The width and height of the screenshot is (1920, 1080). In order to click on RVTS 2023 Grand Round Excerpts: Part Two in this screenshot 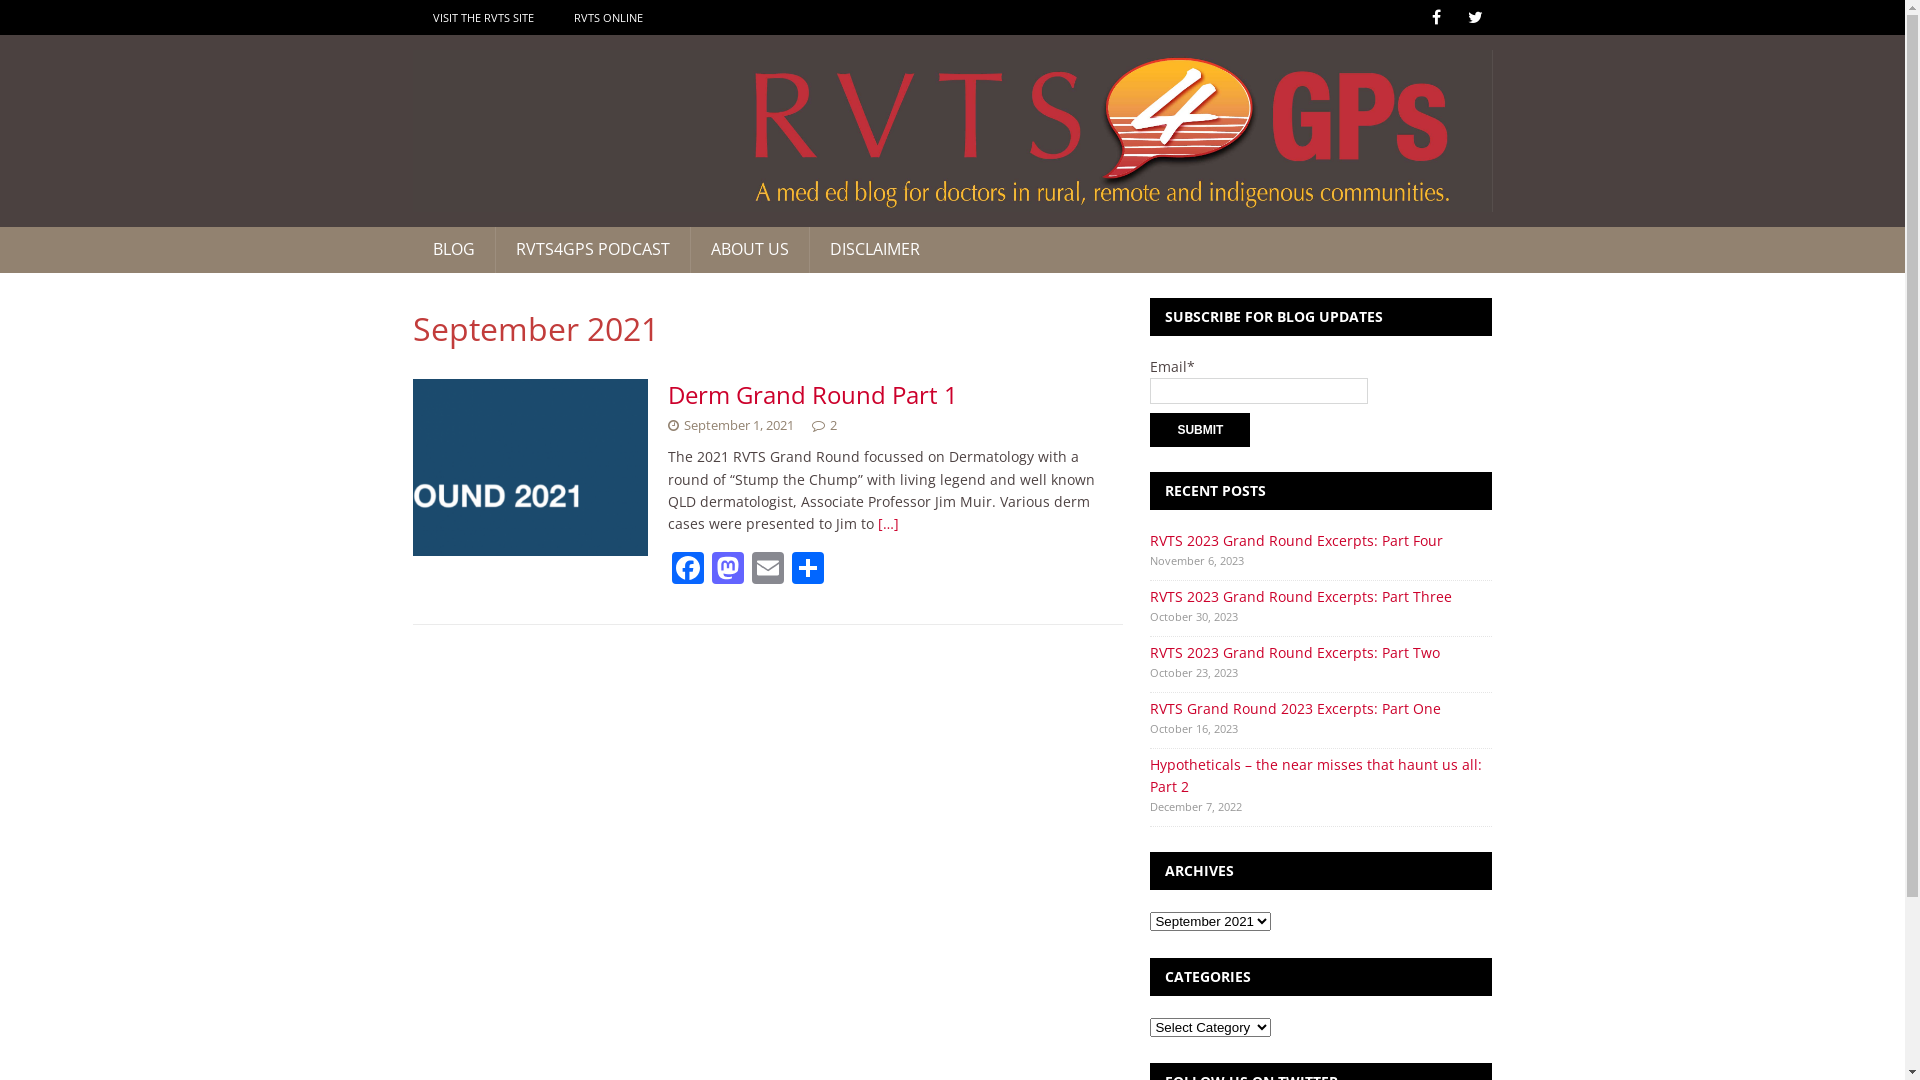, I will do `click(1295, 652)`.